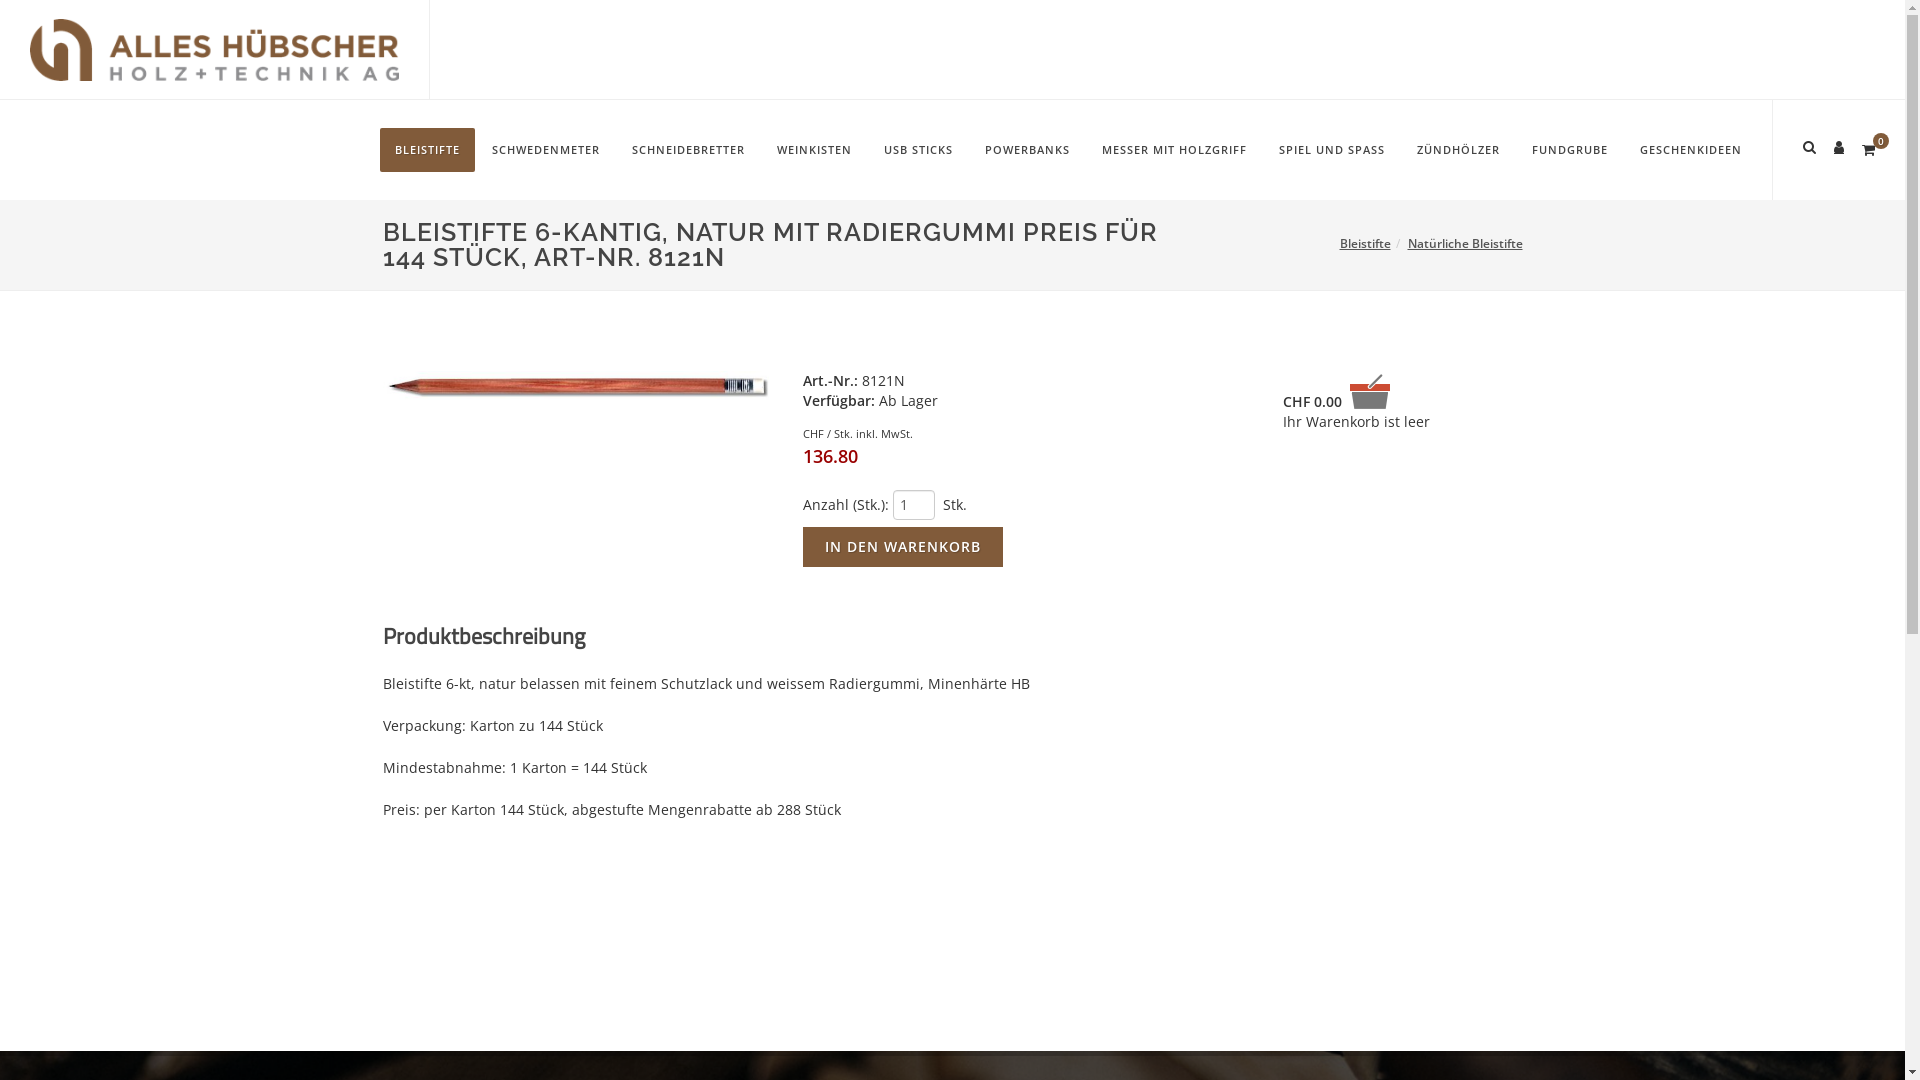 The height and width of the screenshot is (1080, 1920). Describe the element at coordinates (1570, 150) in the screenshot. I see `FUNDGRUBE` at that location.